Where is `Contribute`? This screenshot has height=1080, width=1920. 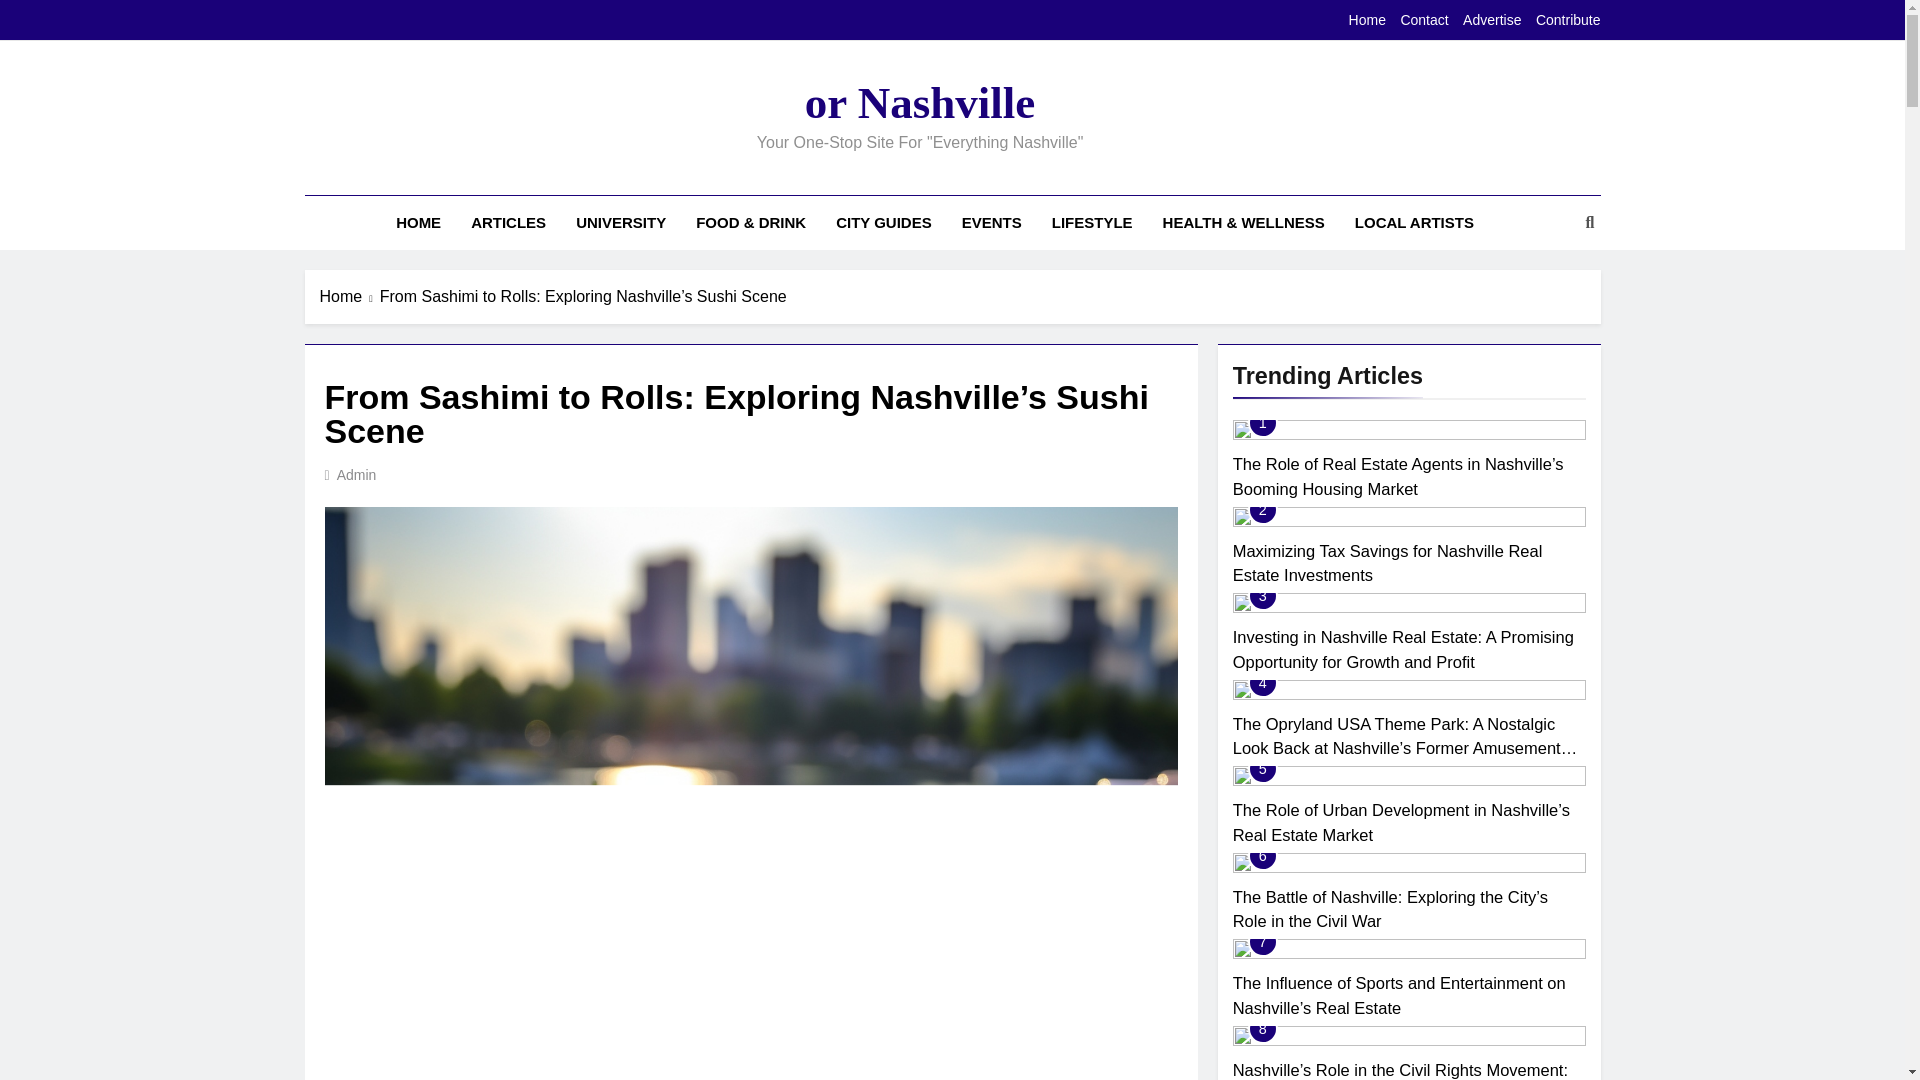
Contribute is located at coordinates (1568, 20).